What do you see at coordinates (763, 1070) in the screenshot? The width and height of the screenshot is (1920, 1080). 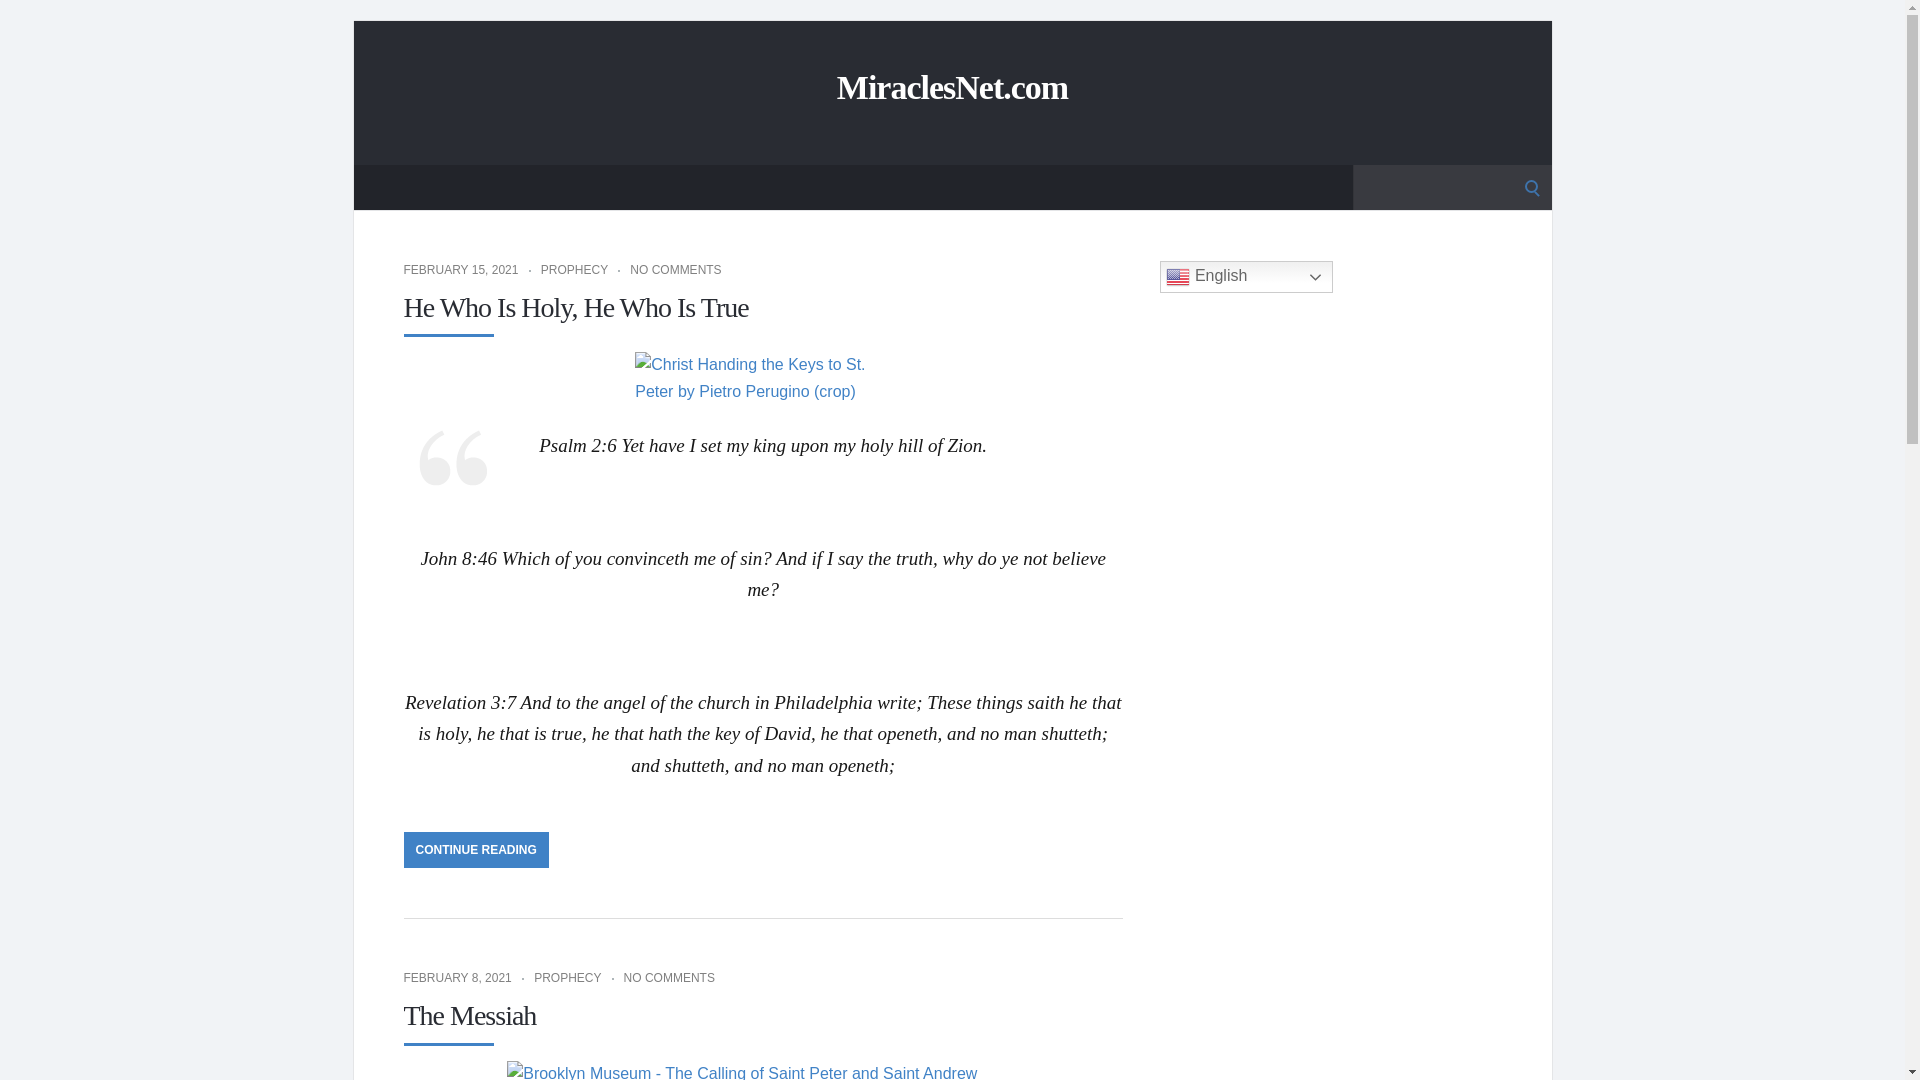 I see `James Tissot , Public domain, via Wikimedia Commons` at bounding box center [763, 1070].